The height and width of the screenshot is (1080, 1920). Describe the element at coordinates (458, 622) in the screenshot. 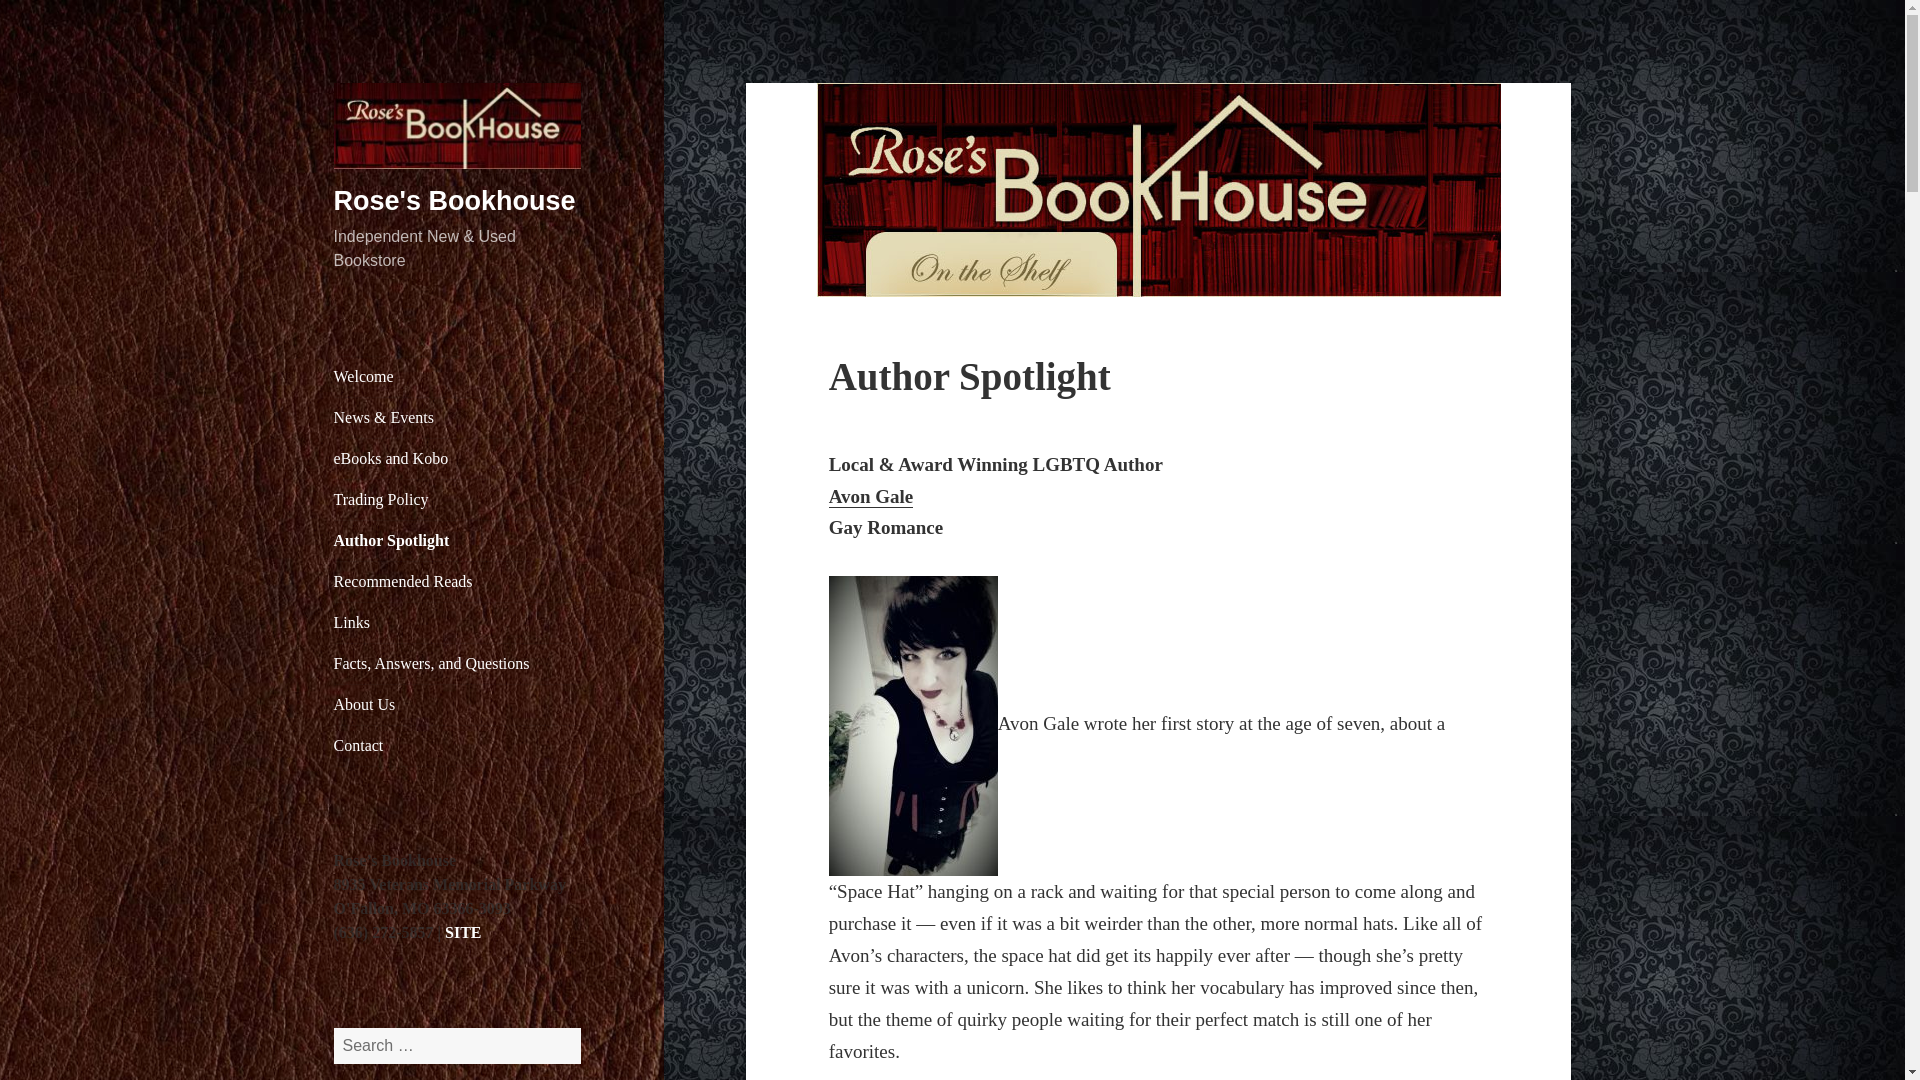

I see `Links` at that location.